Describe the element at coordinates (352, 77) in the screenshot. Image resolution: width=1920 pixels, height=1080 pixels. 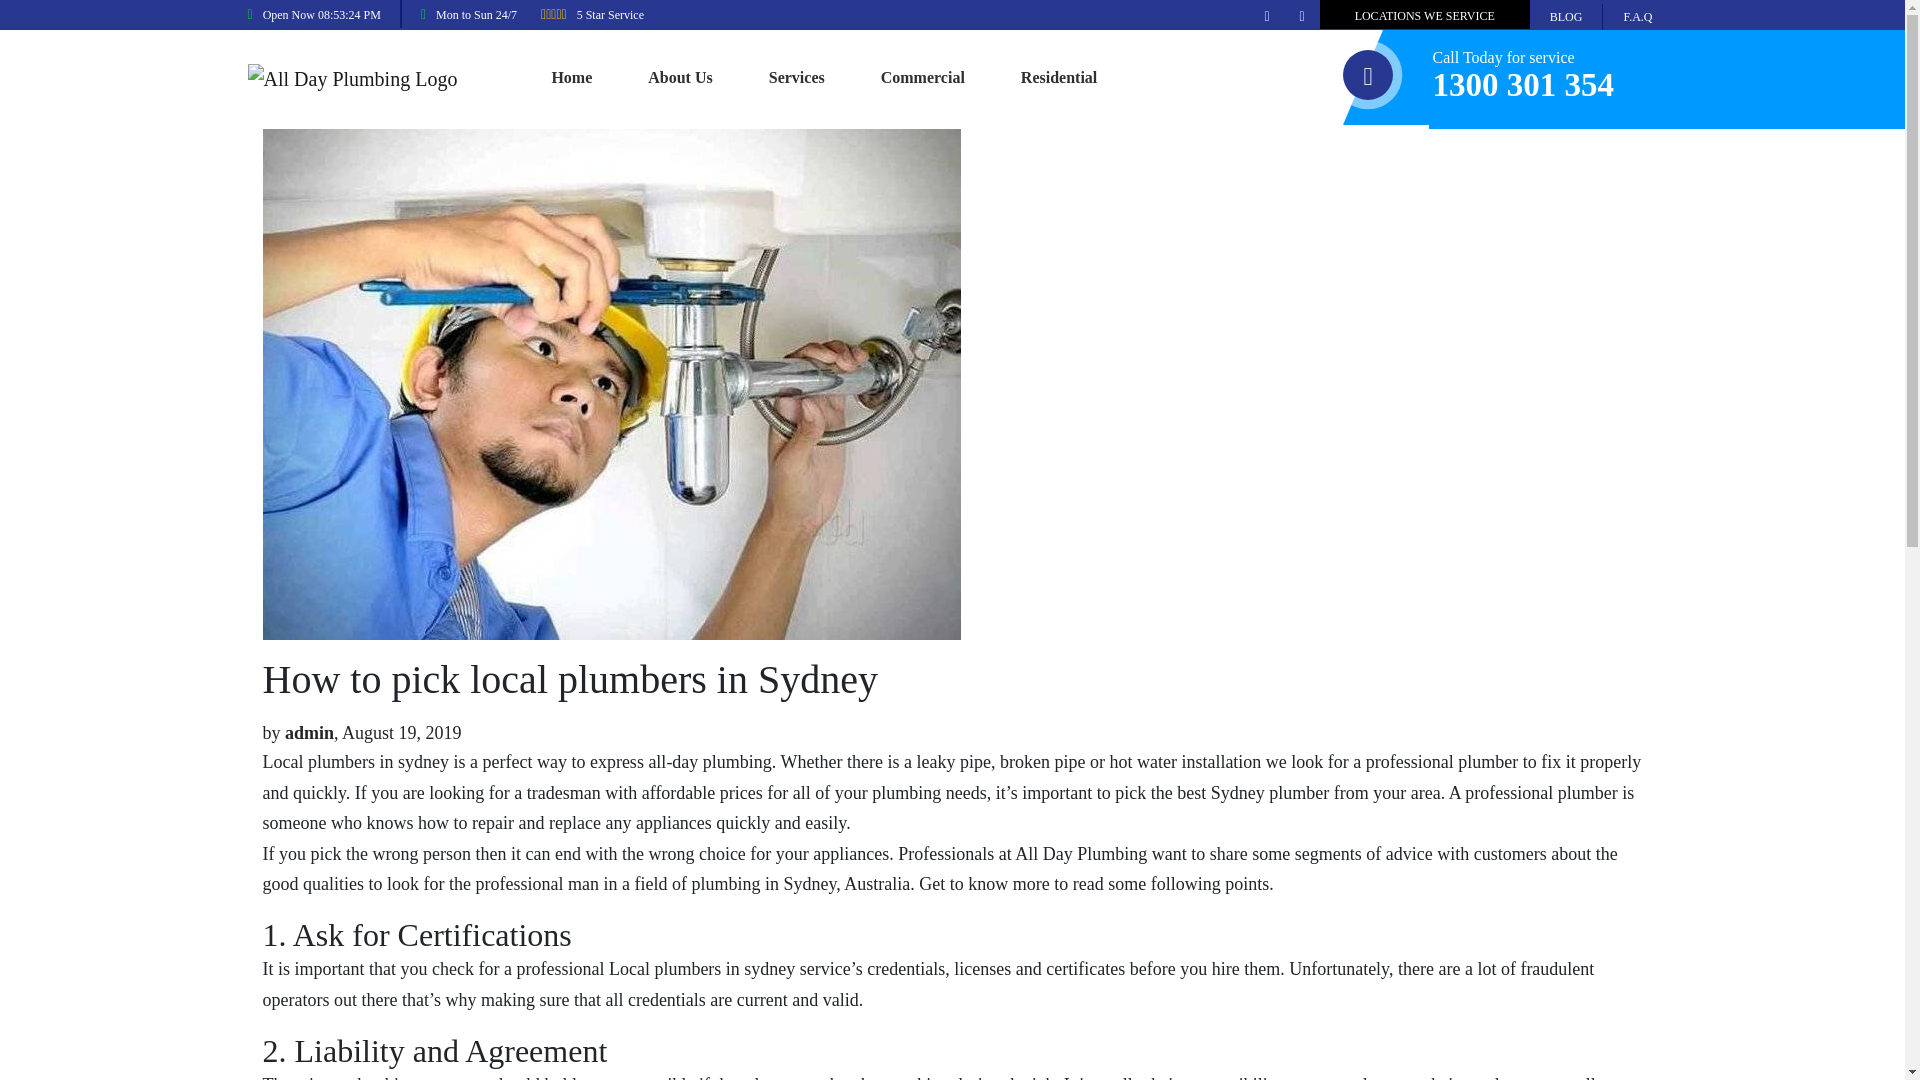
I see `All Day Plumbing` at that location.